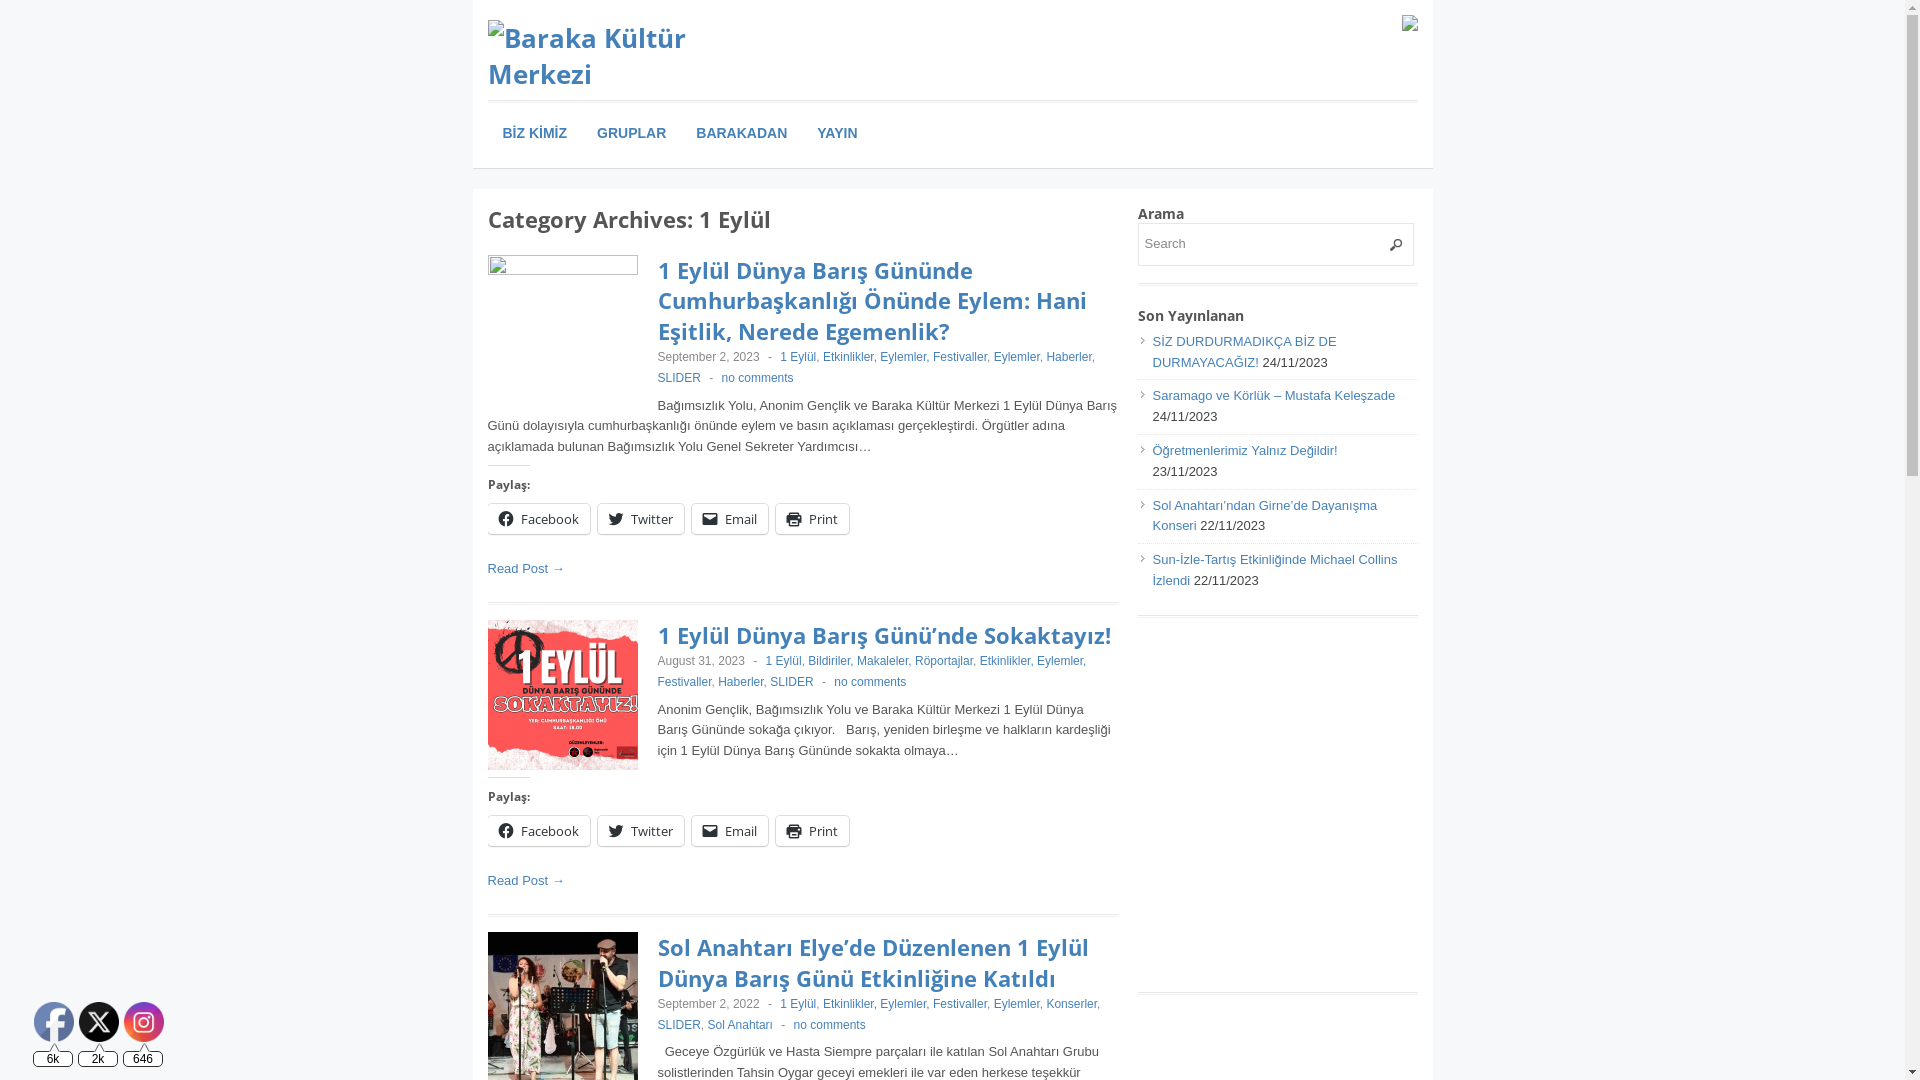 The width and height of the screenshot is (1920, 1080). I want to click on Konserler, so click(1072, 1004).